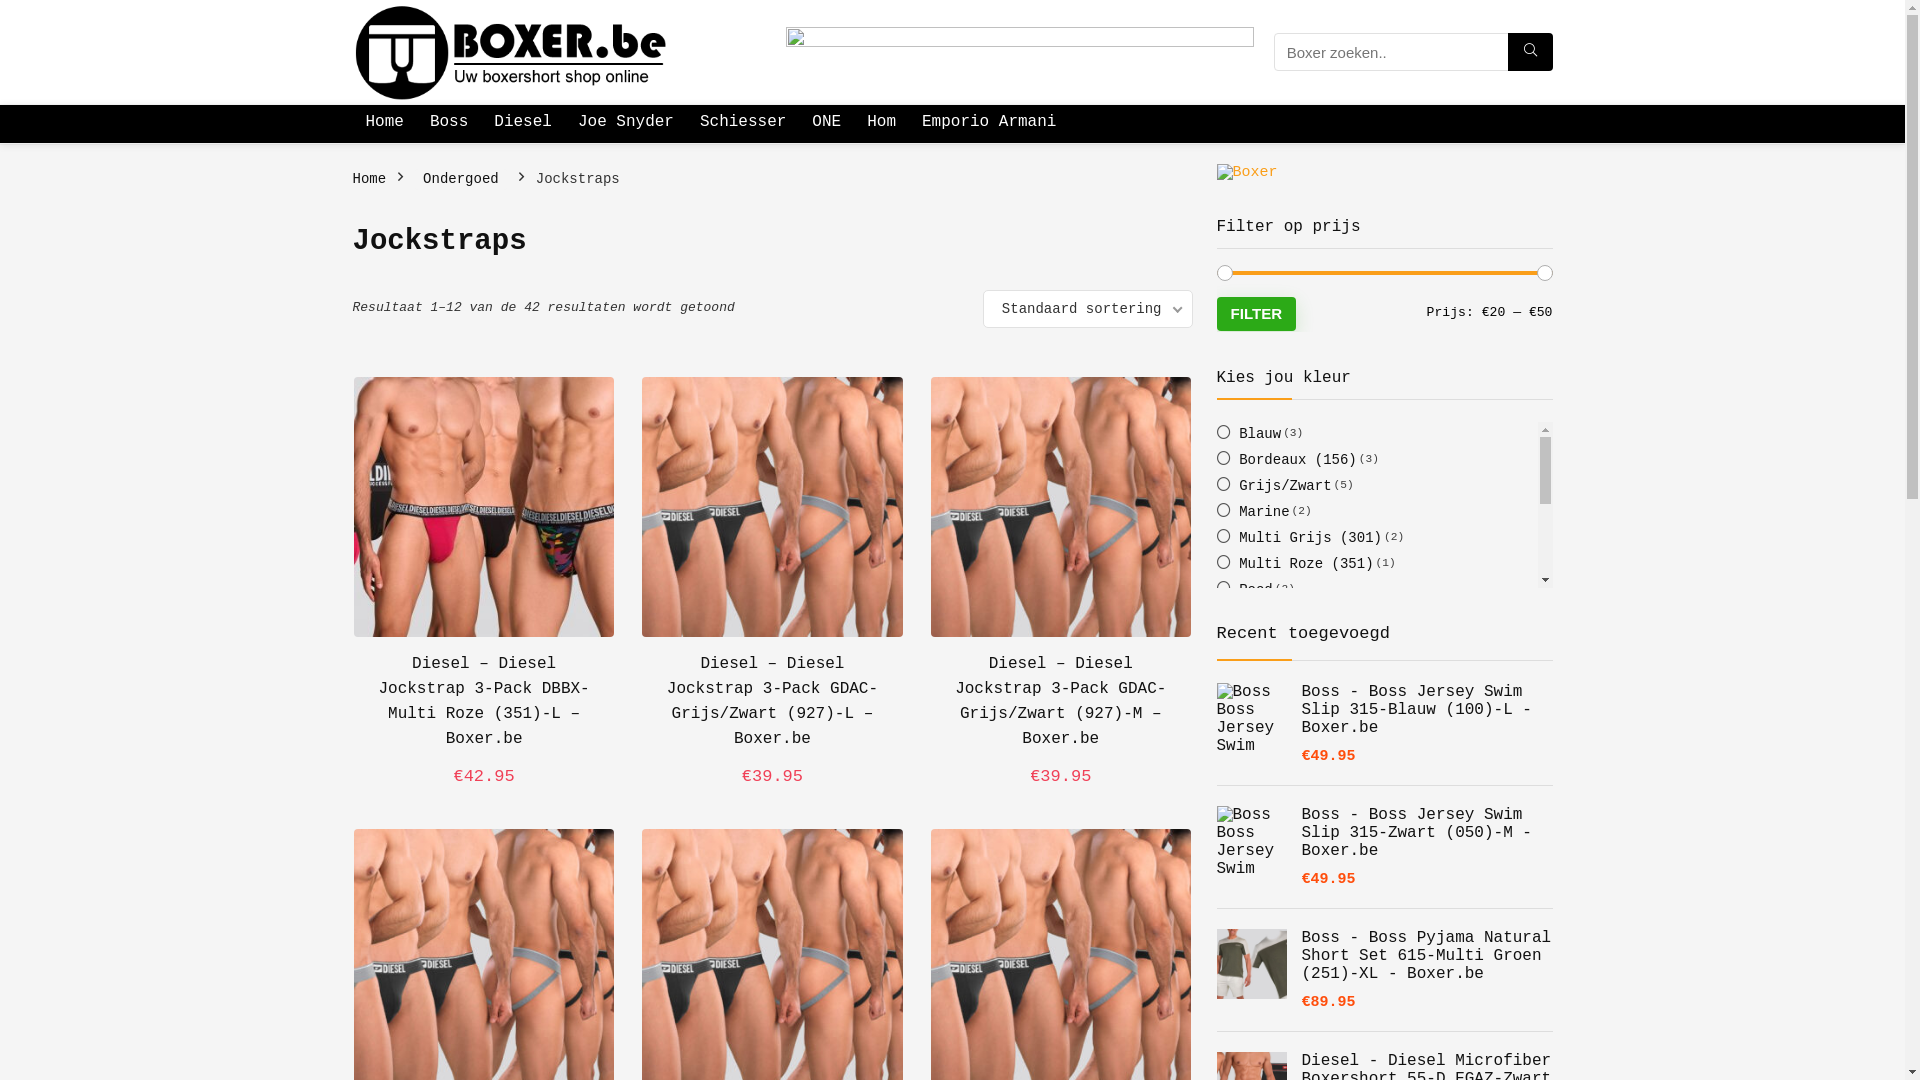 The image size is (1920, 1080). Describe the element at coordinates (1384, 710) in the screenshot. I see `Boss - Boss Jersey Swim Slip 315-Blauw (100)-L - Boxer.be` at that location.